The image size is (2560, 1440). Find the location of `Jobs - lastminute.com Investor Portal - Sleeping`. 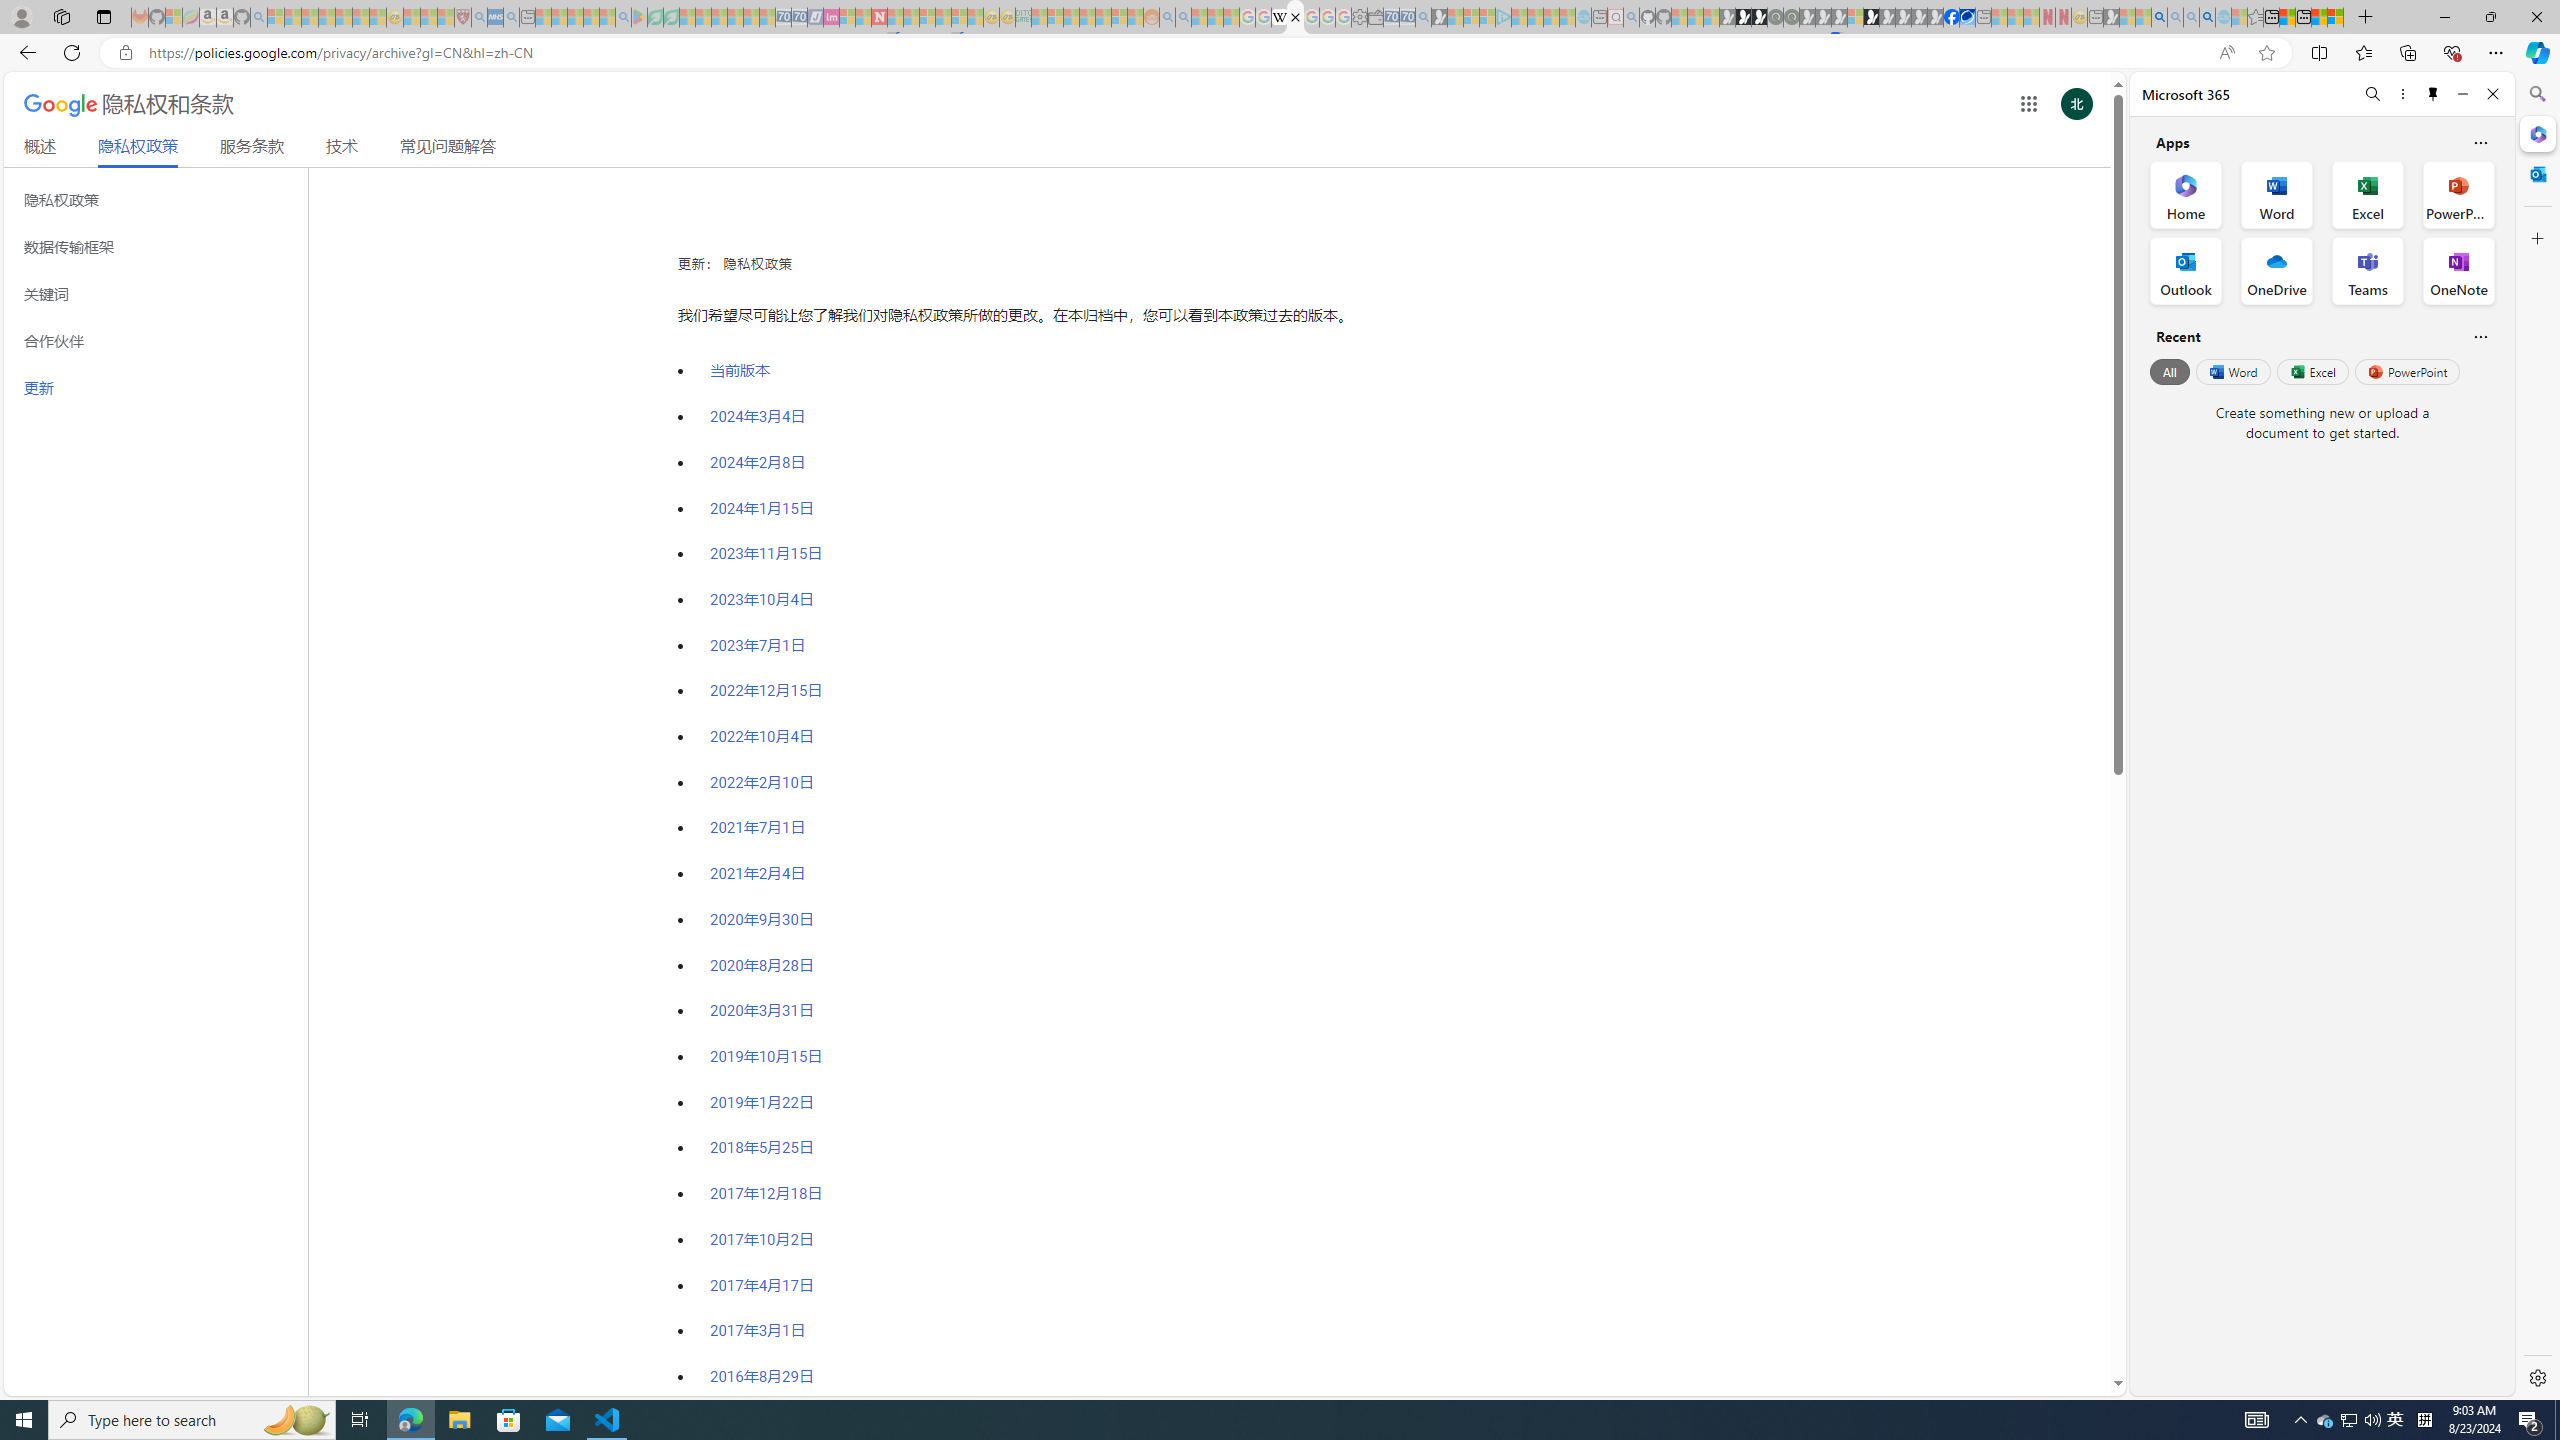

Jobs - lastminute.com Investor Portal - Sleeping is located at coordinates (830, 17).